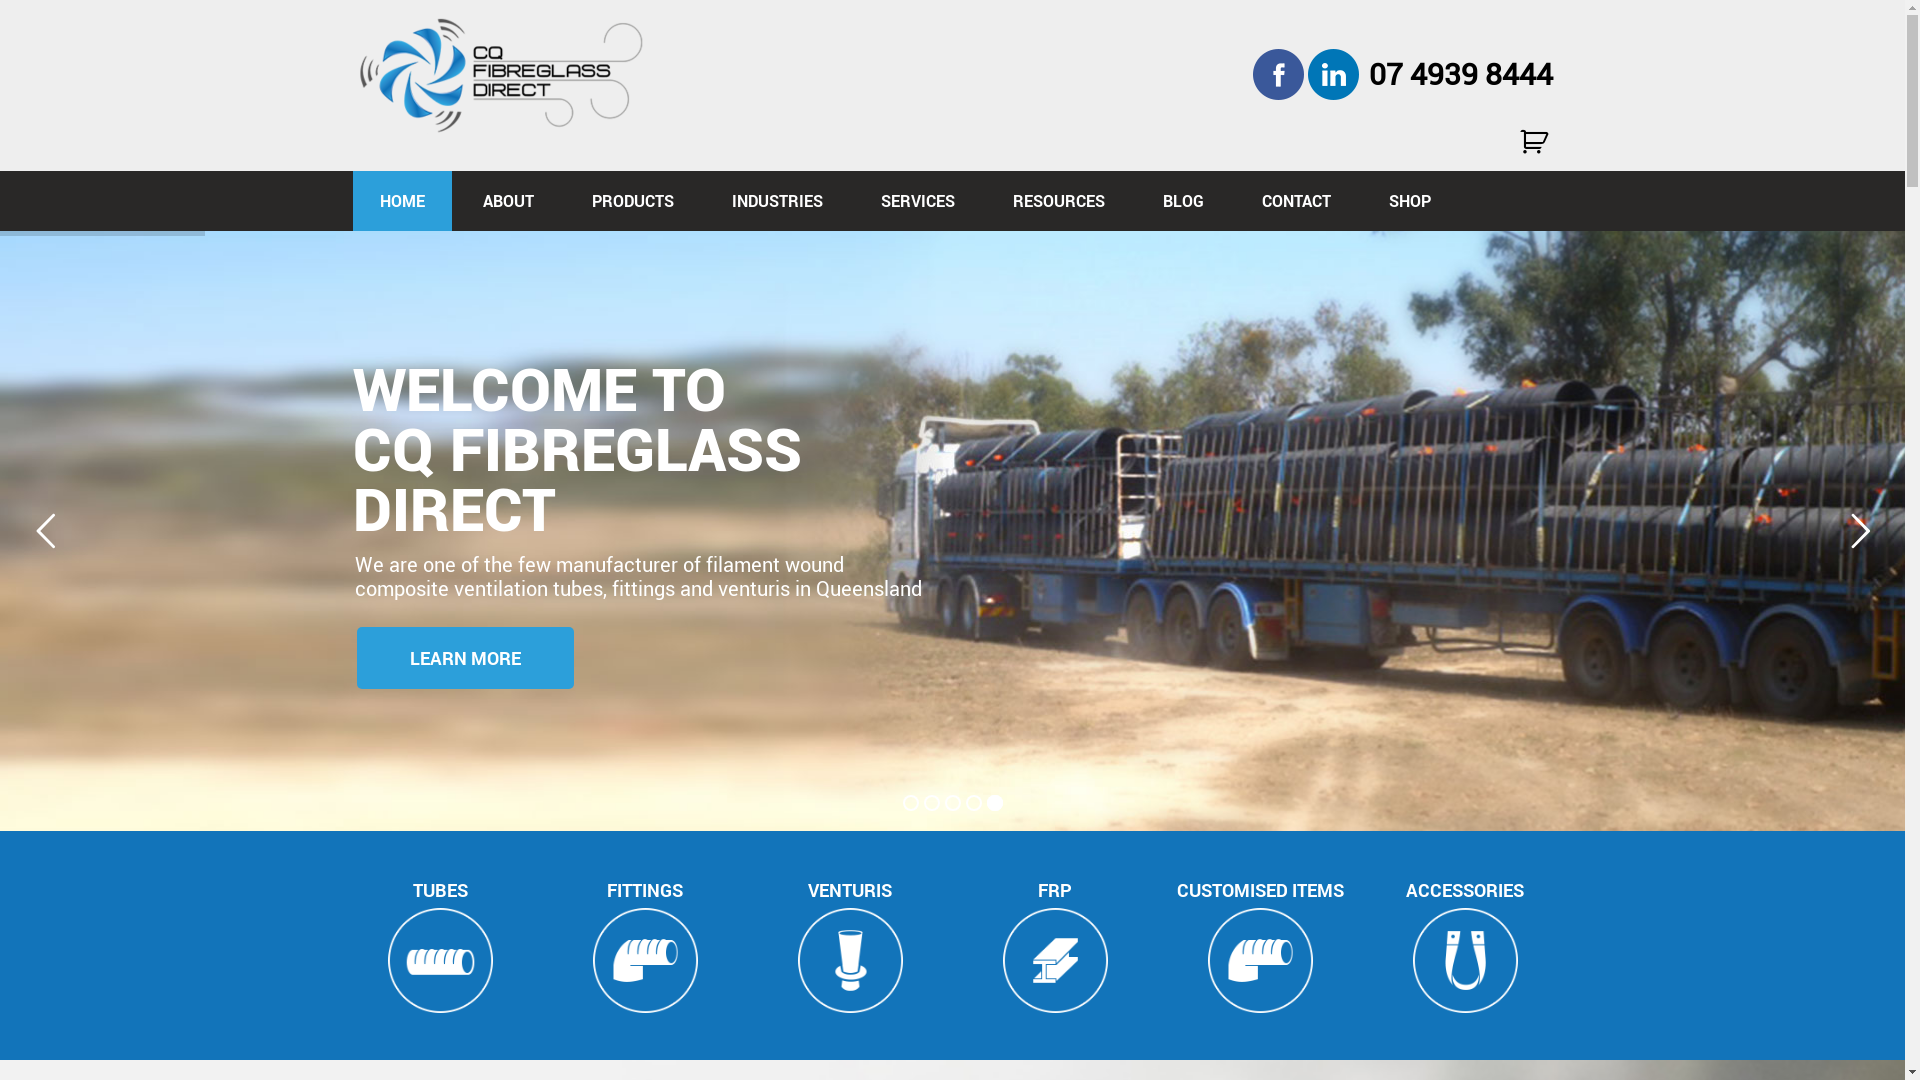  Describe the element at coordinates (776, 201) in the screenshot. I see `INDUSTRIES` at that location.